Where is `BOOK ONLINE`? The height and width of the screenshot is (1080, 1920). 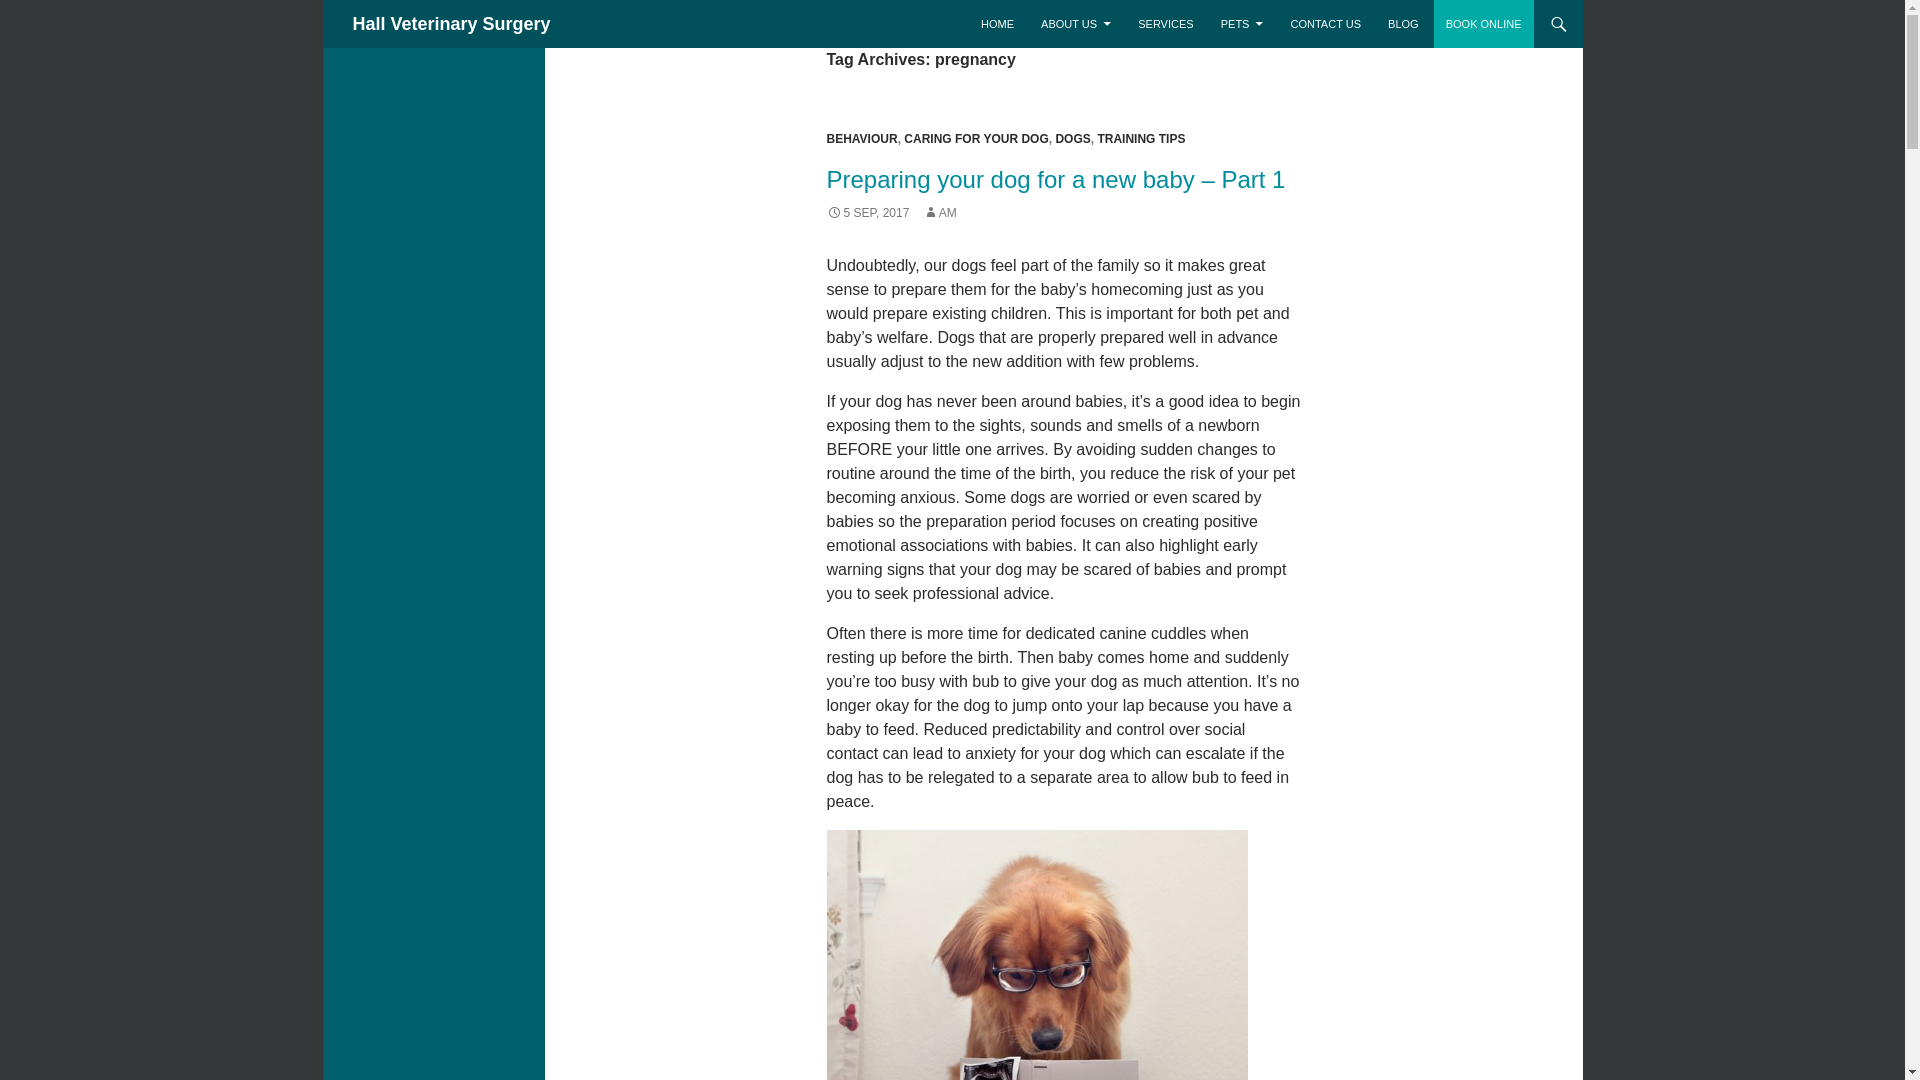
BOOK ONLINE is located at coordinates (1484, 24).